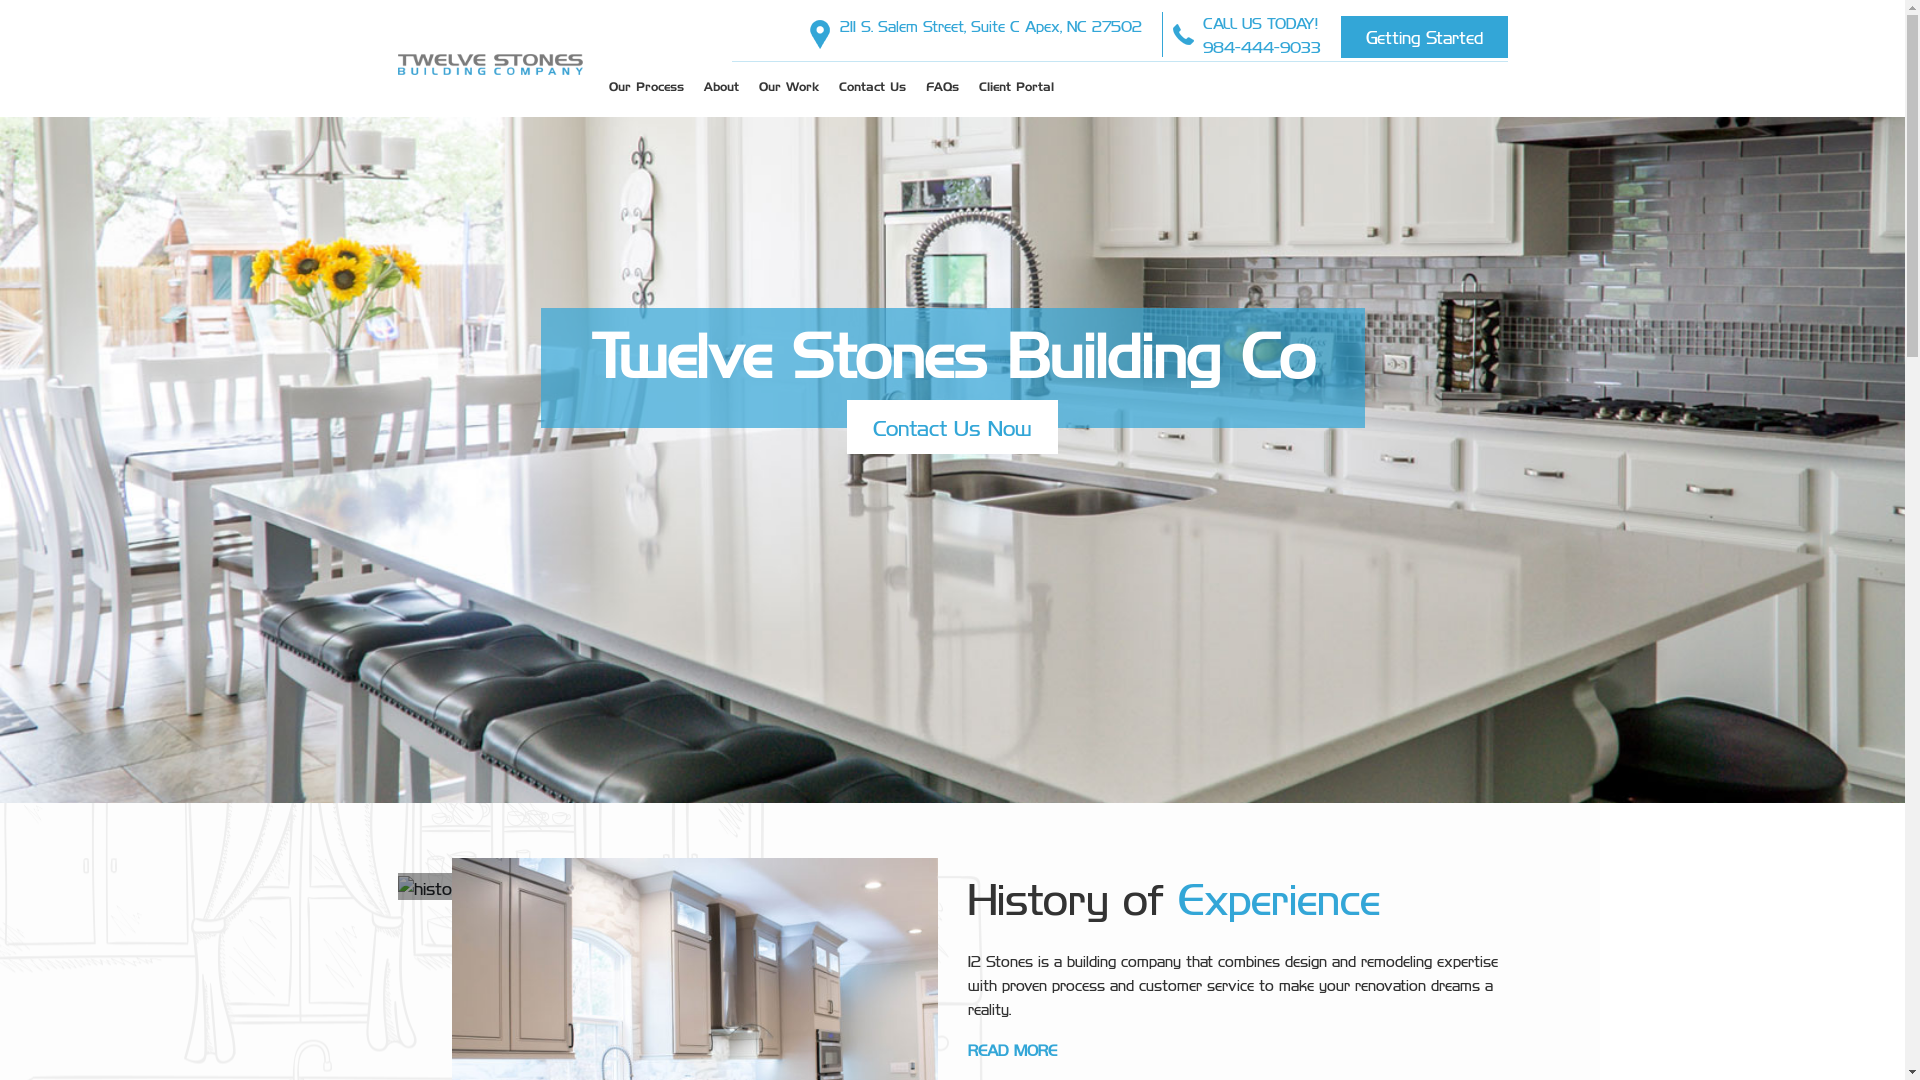  I want to click on Contact Us Now, so click(952, 427).